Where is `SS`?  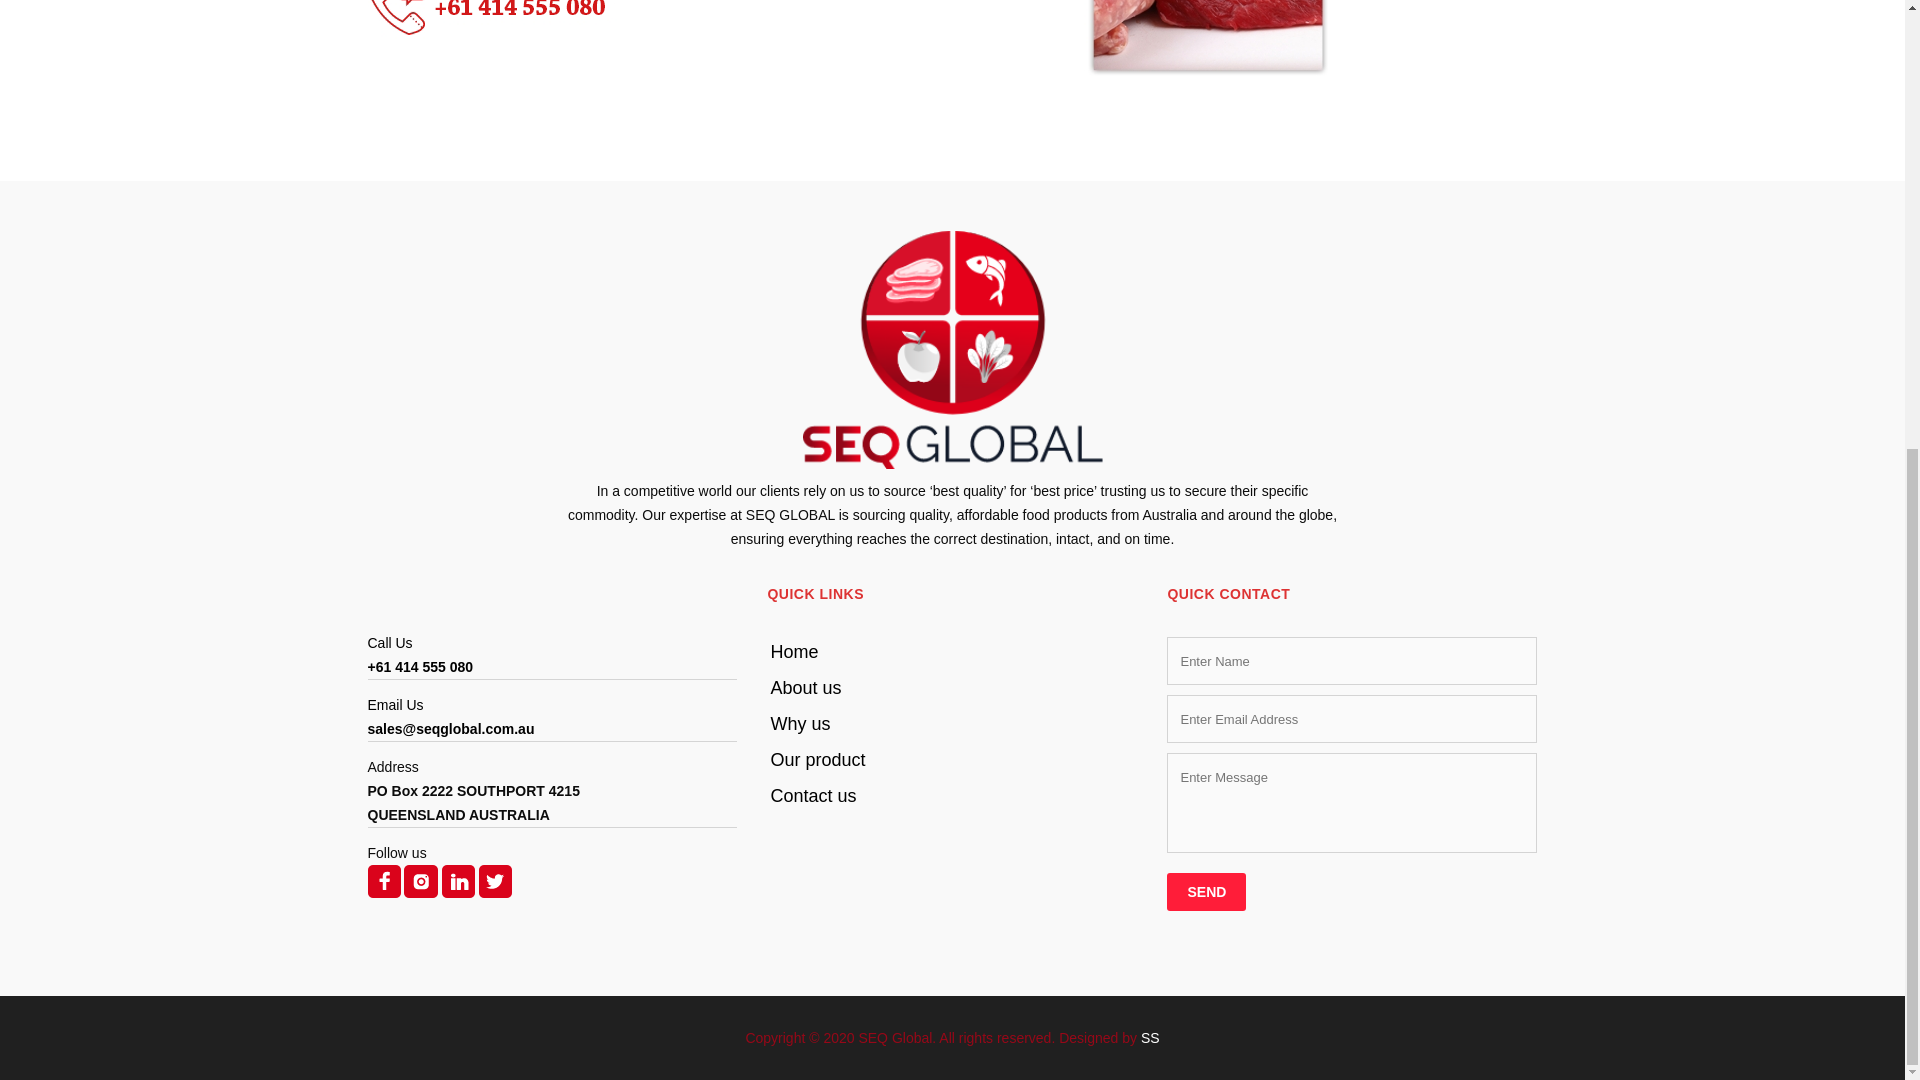 SS is located at coordinates (1150, 1038).